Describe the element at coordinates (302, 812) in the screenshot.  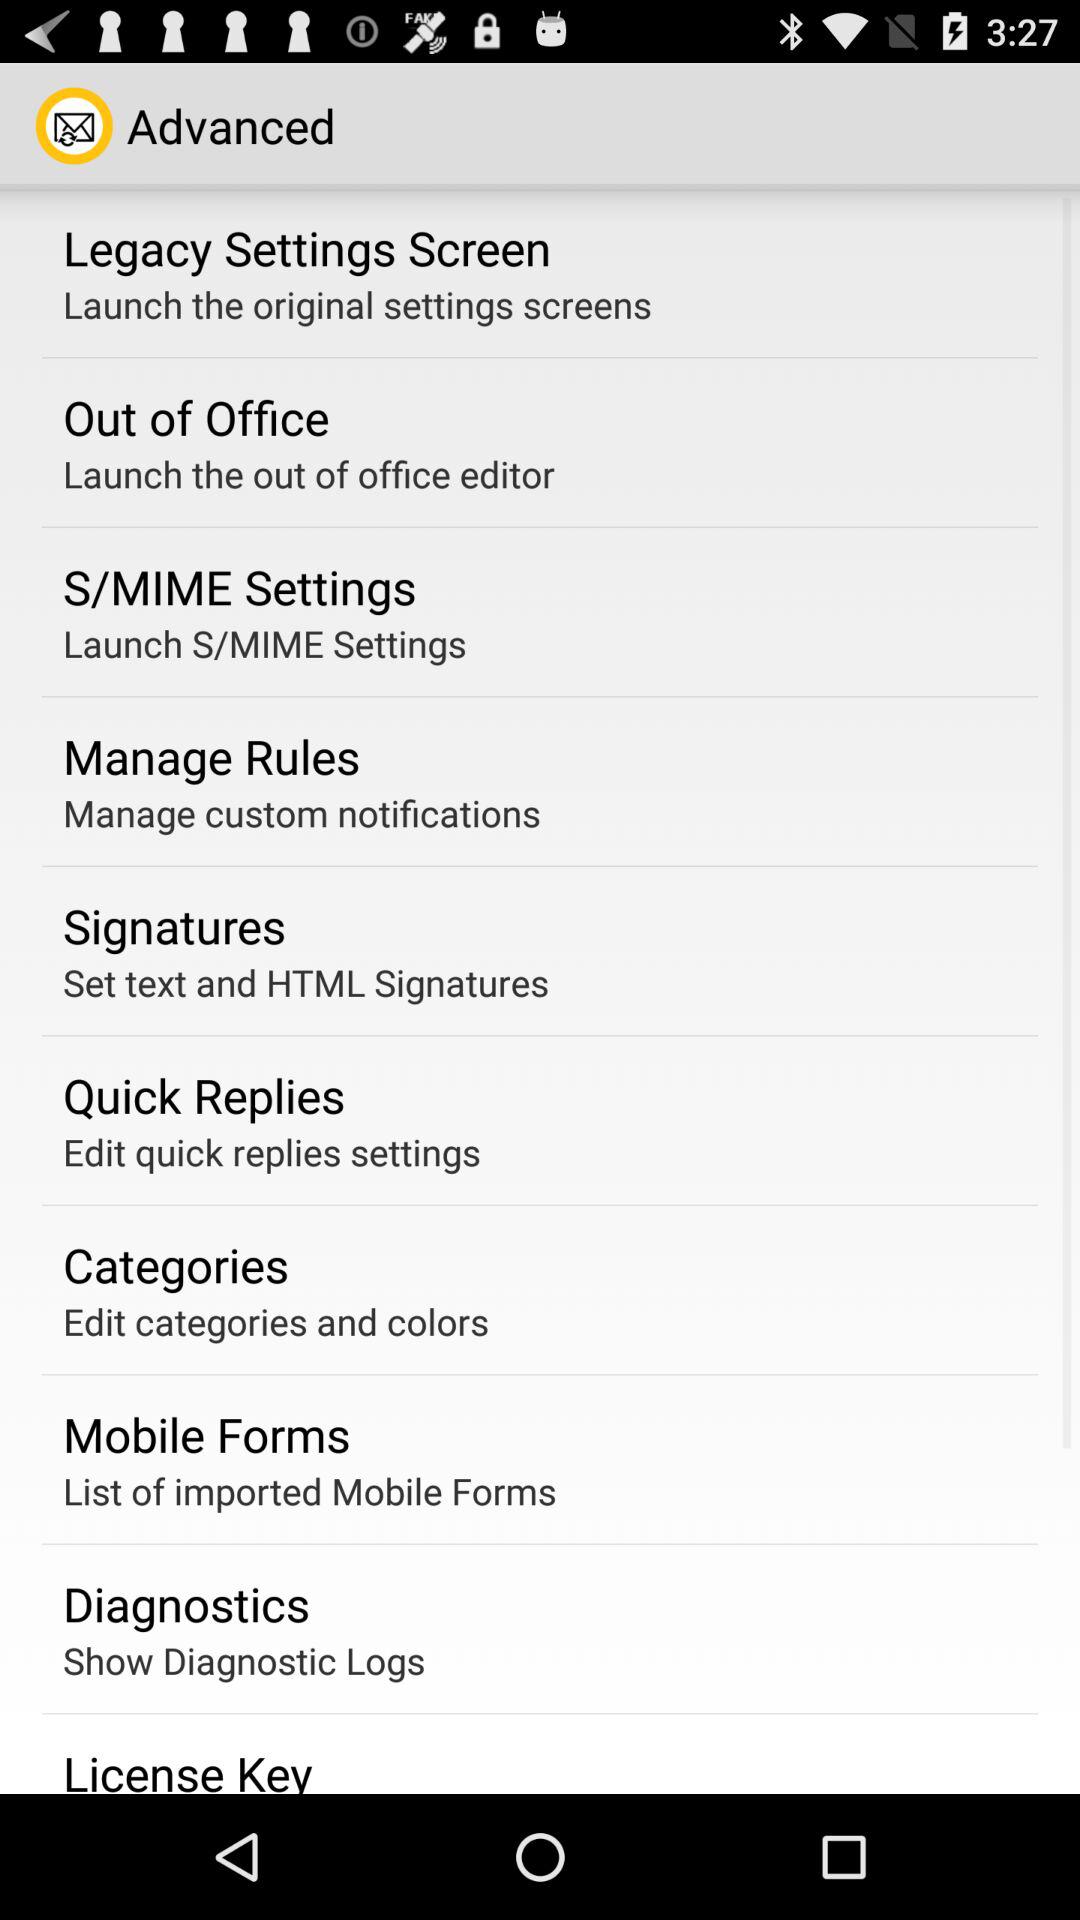
I see `flip to the manage custom notifications icon` at that location.